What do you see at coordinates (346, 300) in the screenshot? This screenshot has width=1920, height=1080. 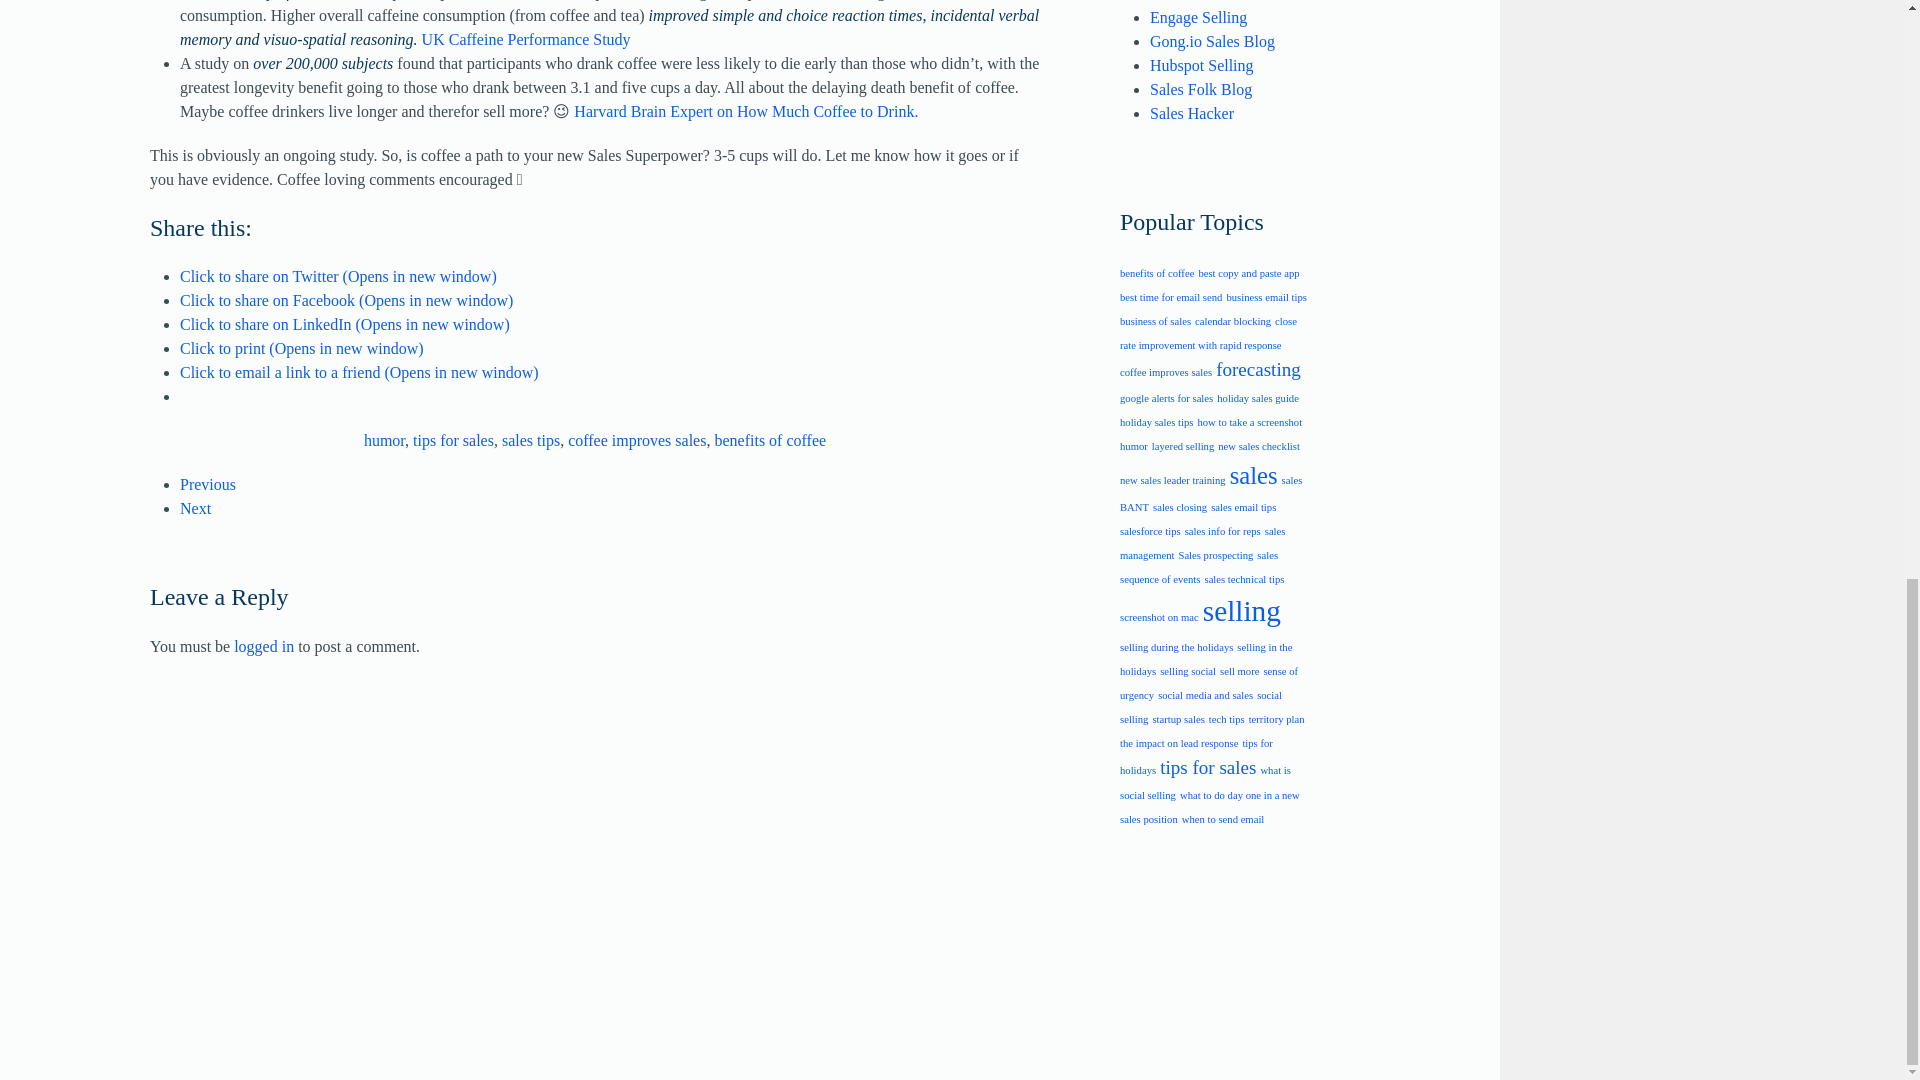 I see `Click to share on Facebook` at bounding box center [346, 300].